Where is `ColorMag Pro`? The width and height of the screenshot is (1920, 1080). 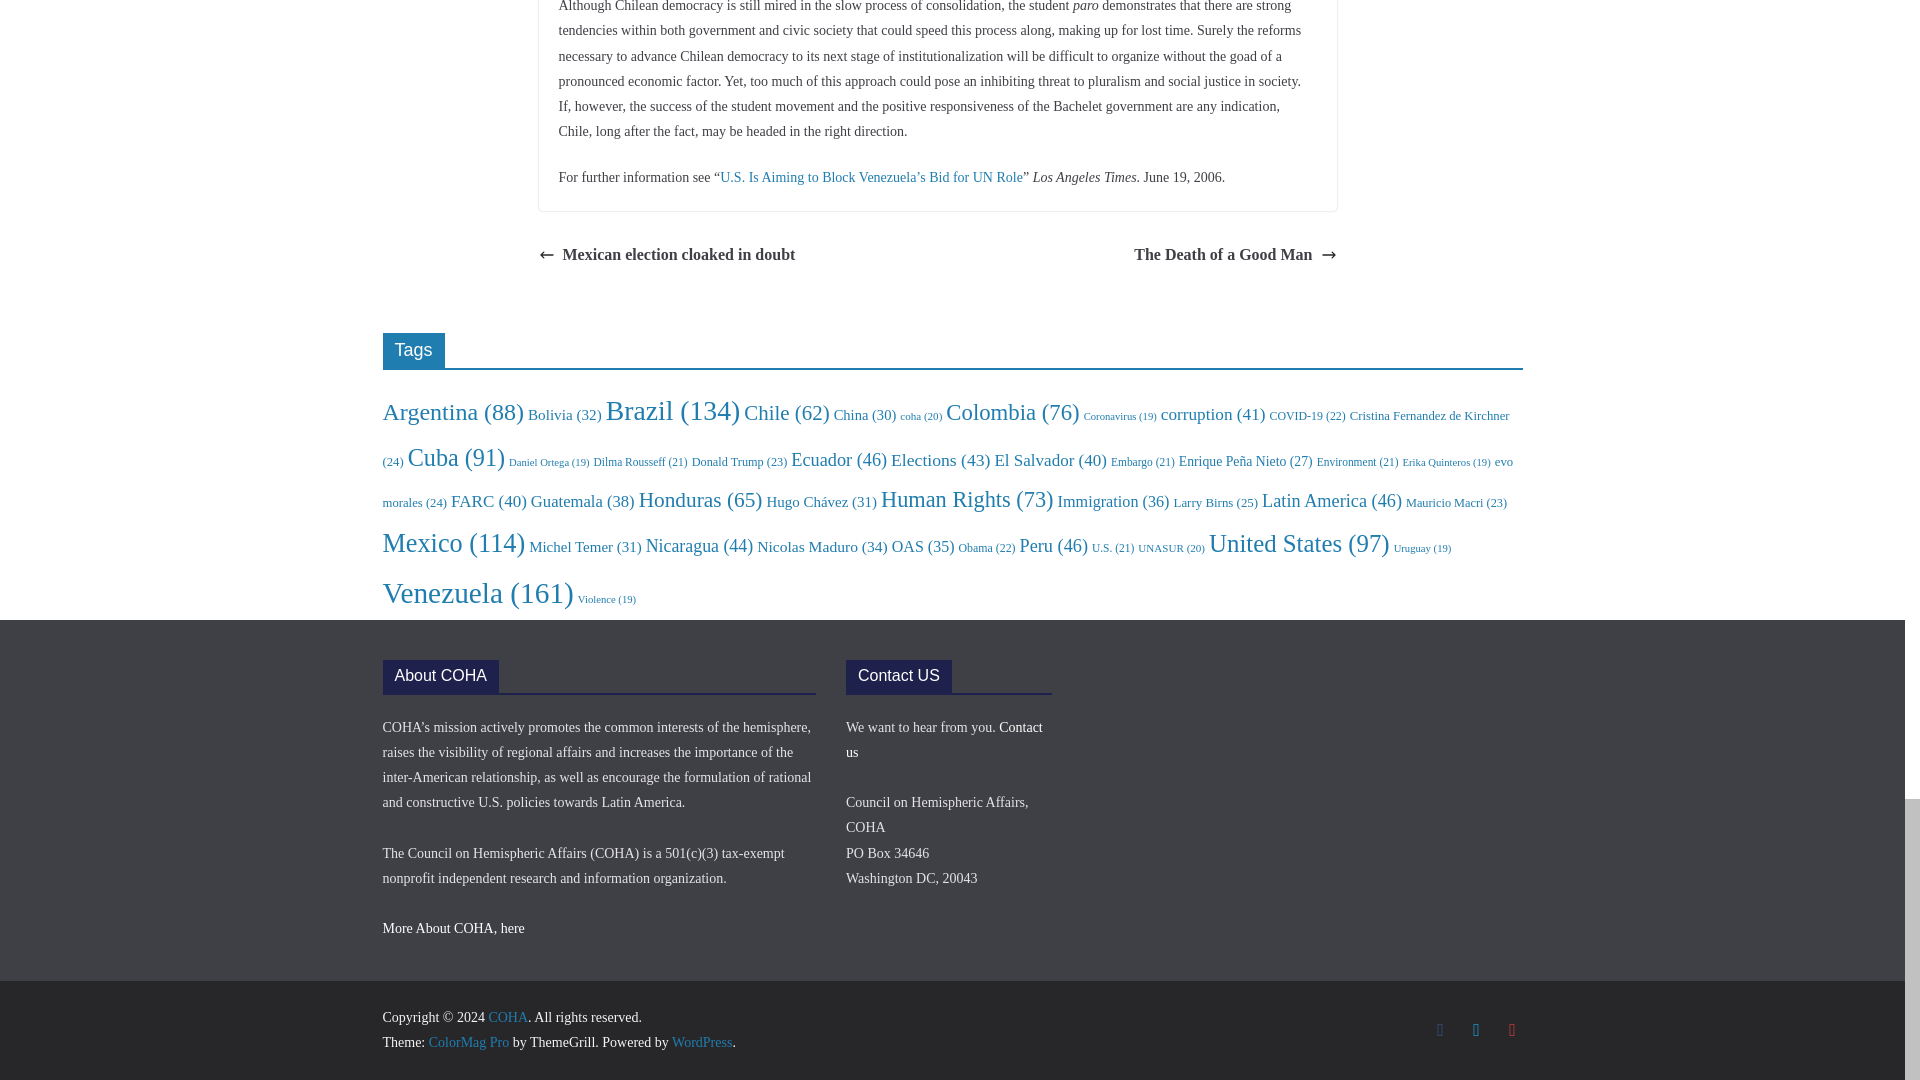 ColorMag Pro is located at coordinates (469, 1042).